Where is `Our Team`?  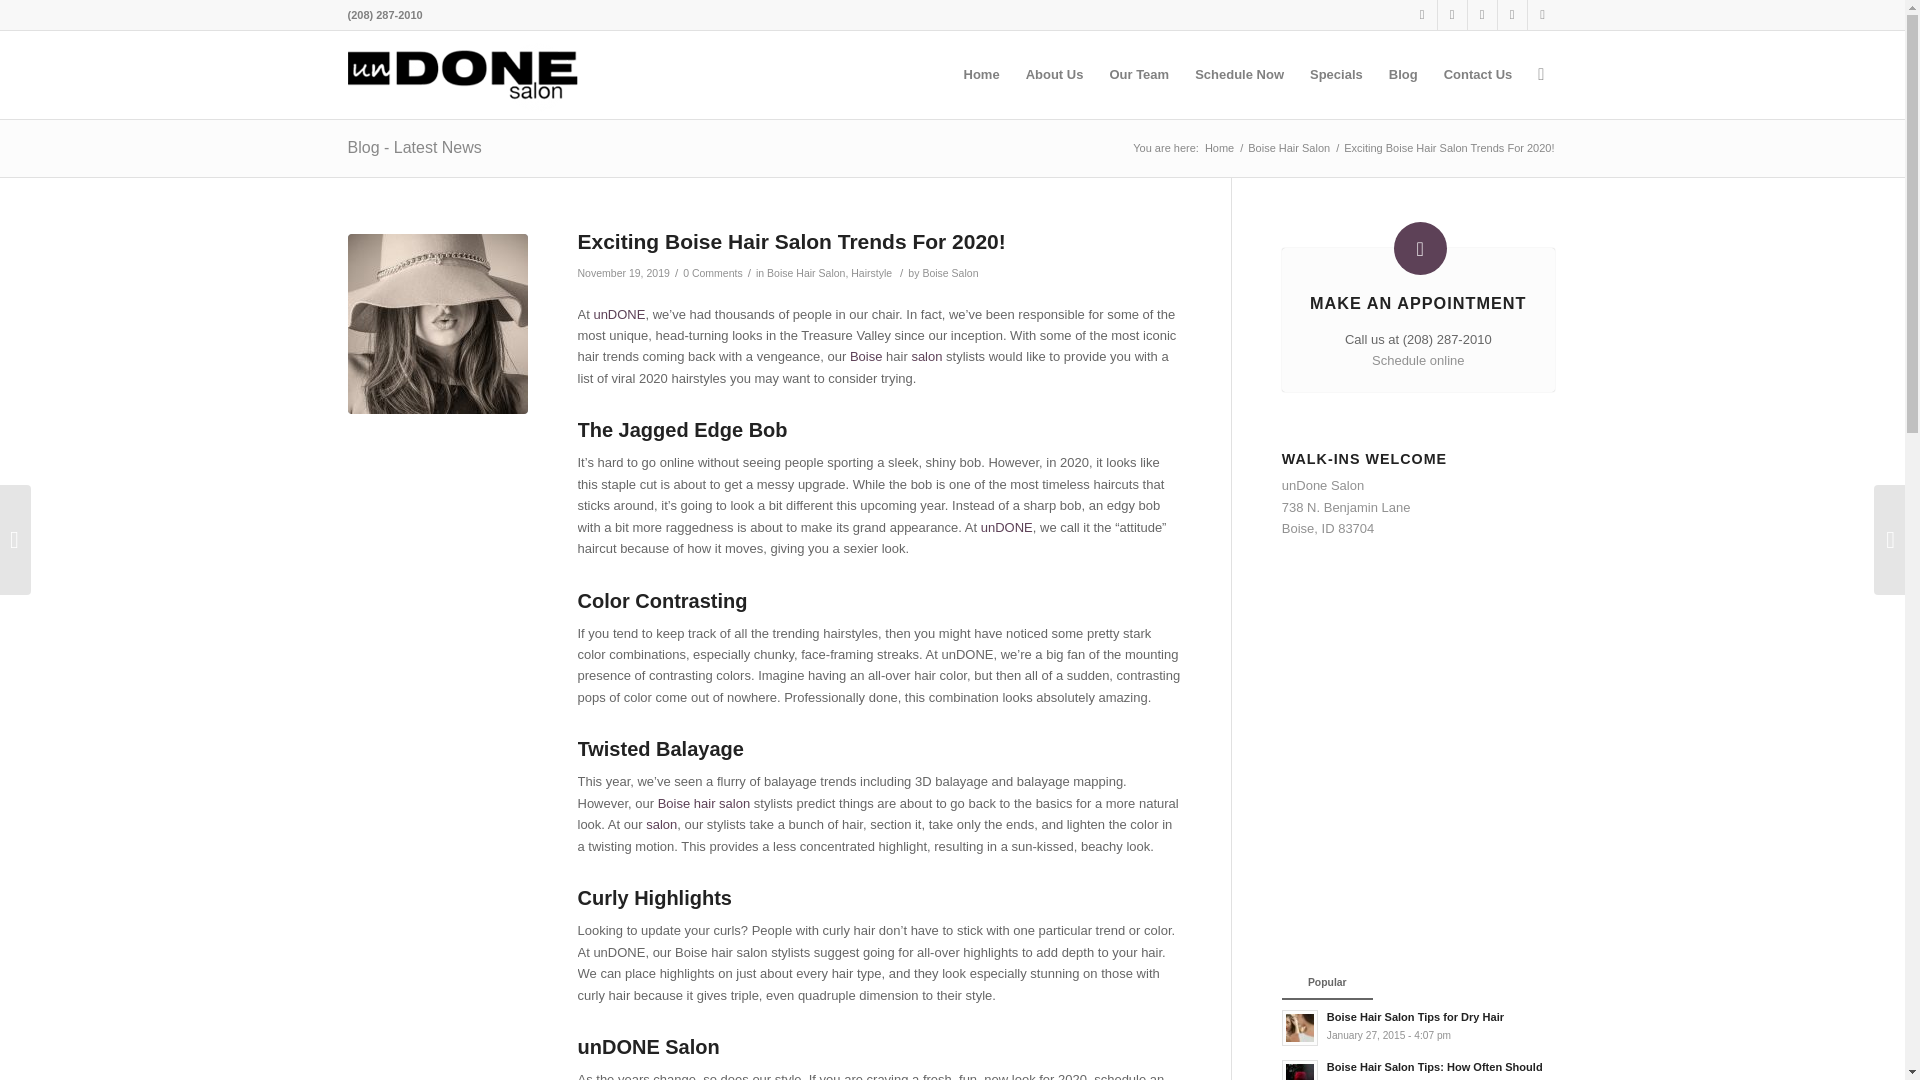
Our Team is located at coordinates (1139, 74).